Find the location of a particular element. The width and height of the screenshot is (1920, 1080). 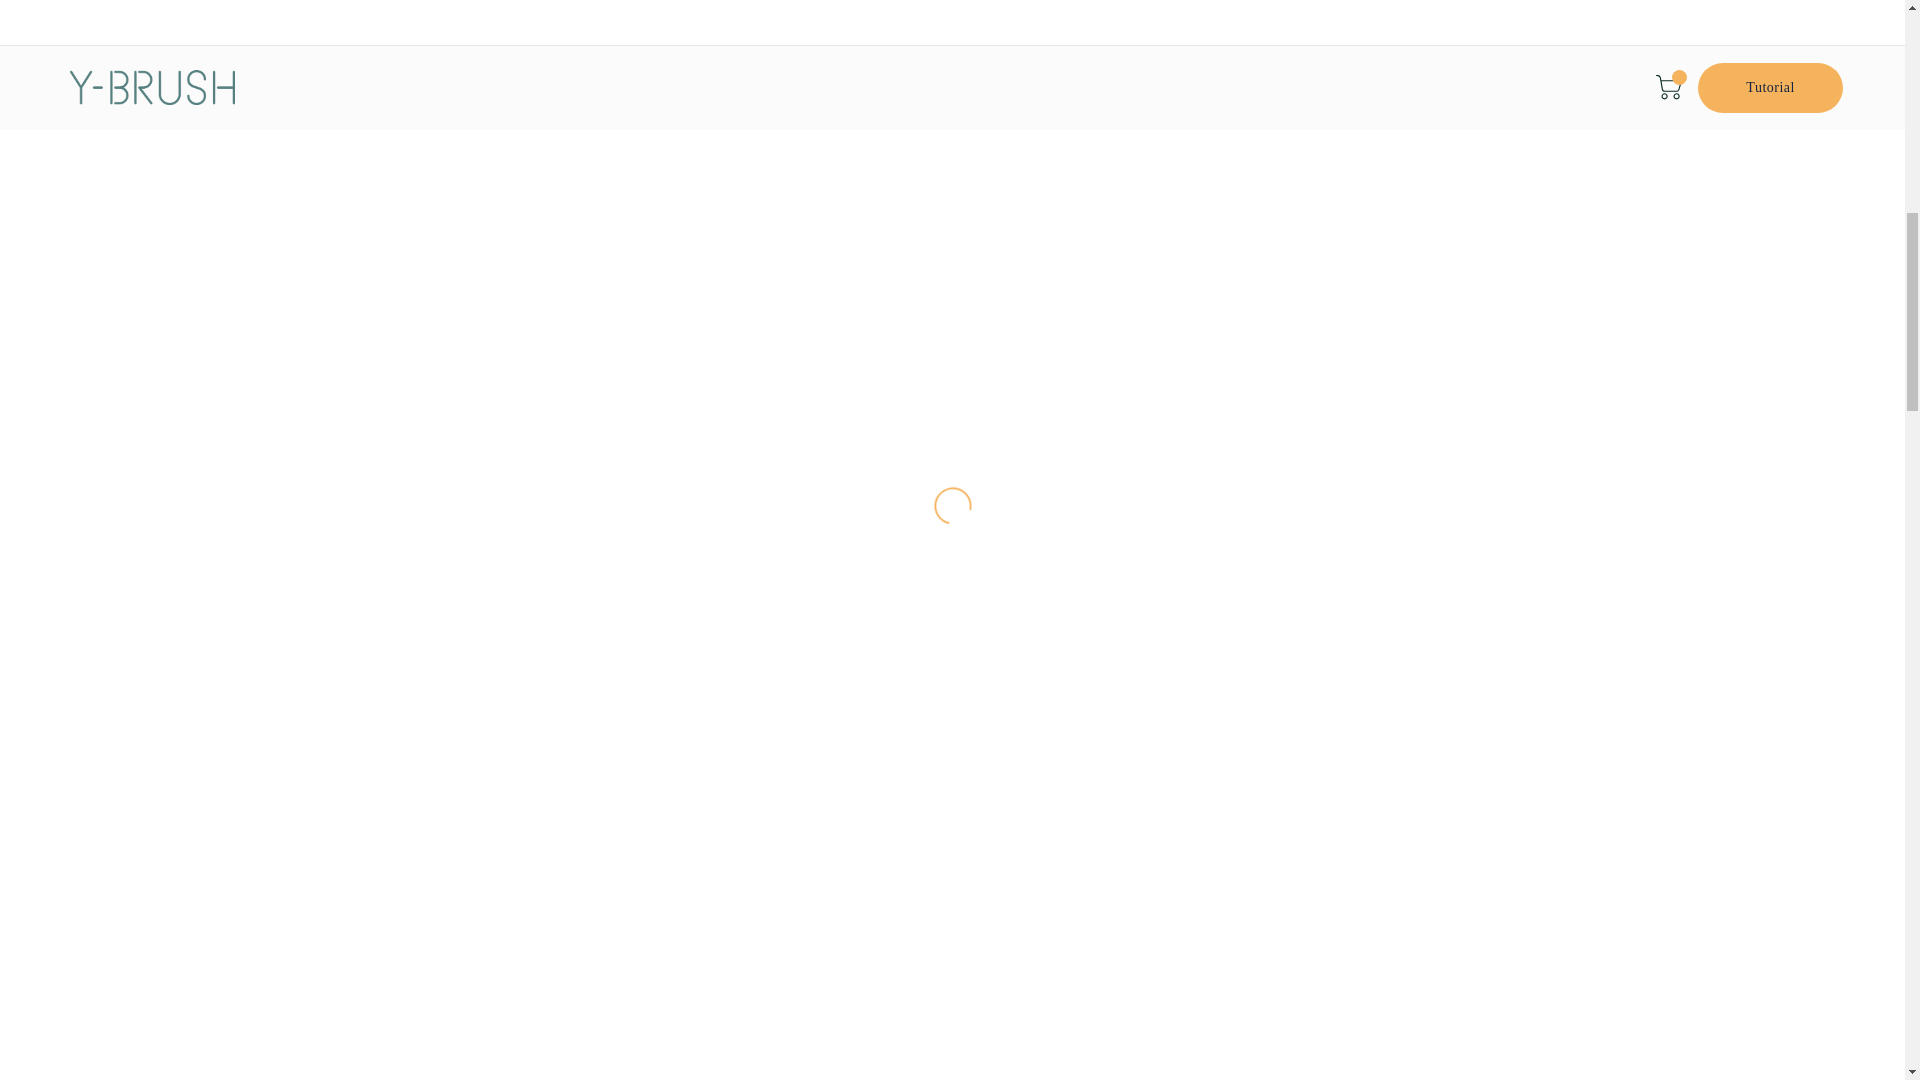

privacy policy is located at coordinates (1054, 255).